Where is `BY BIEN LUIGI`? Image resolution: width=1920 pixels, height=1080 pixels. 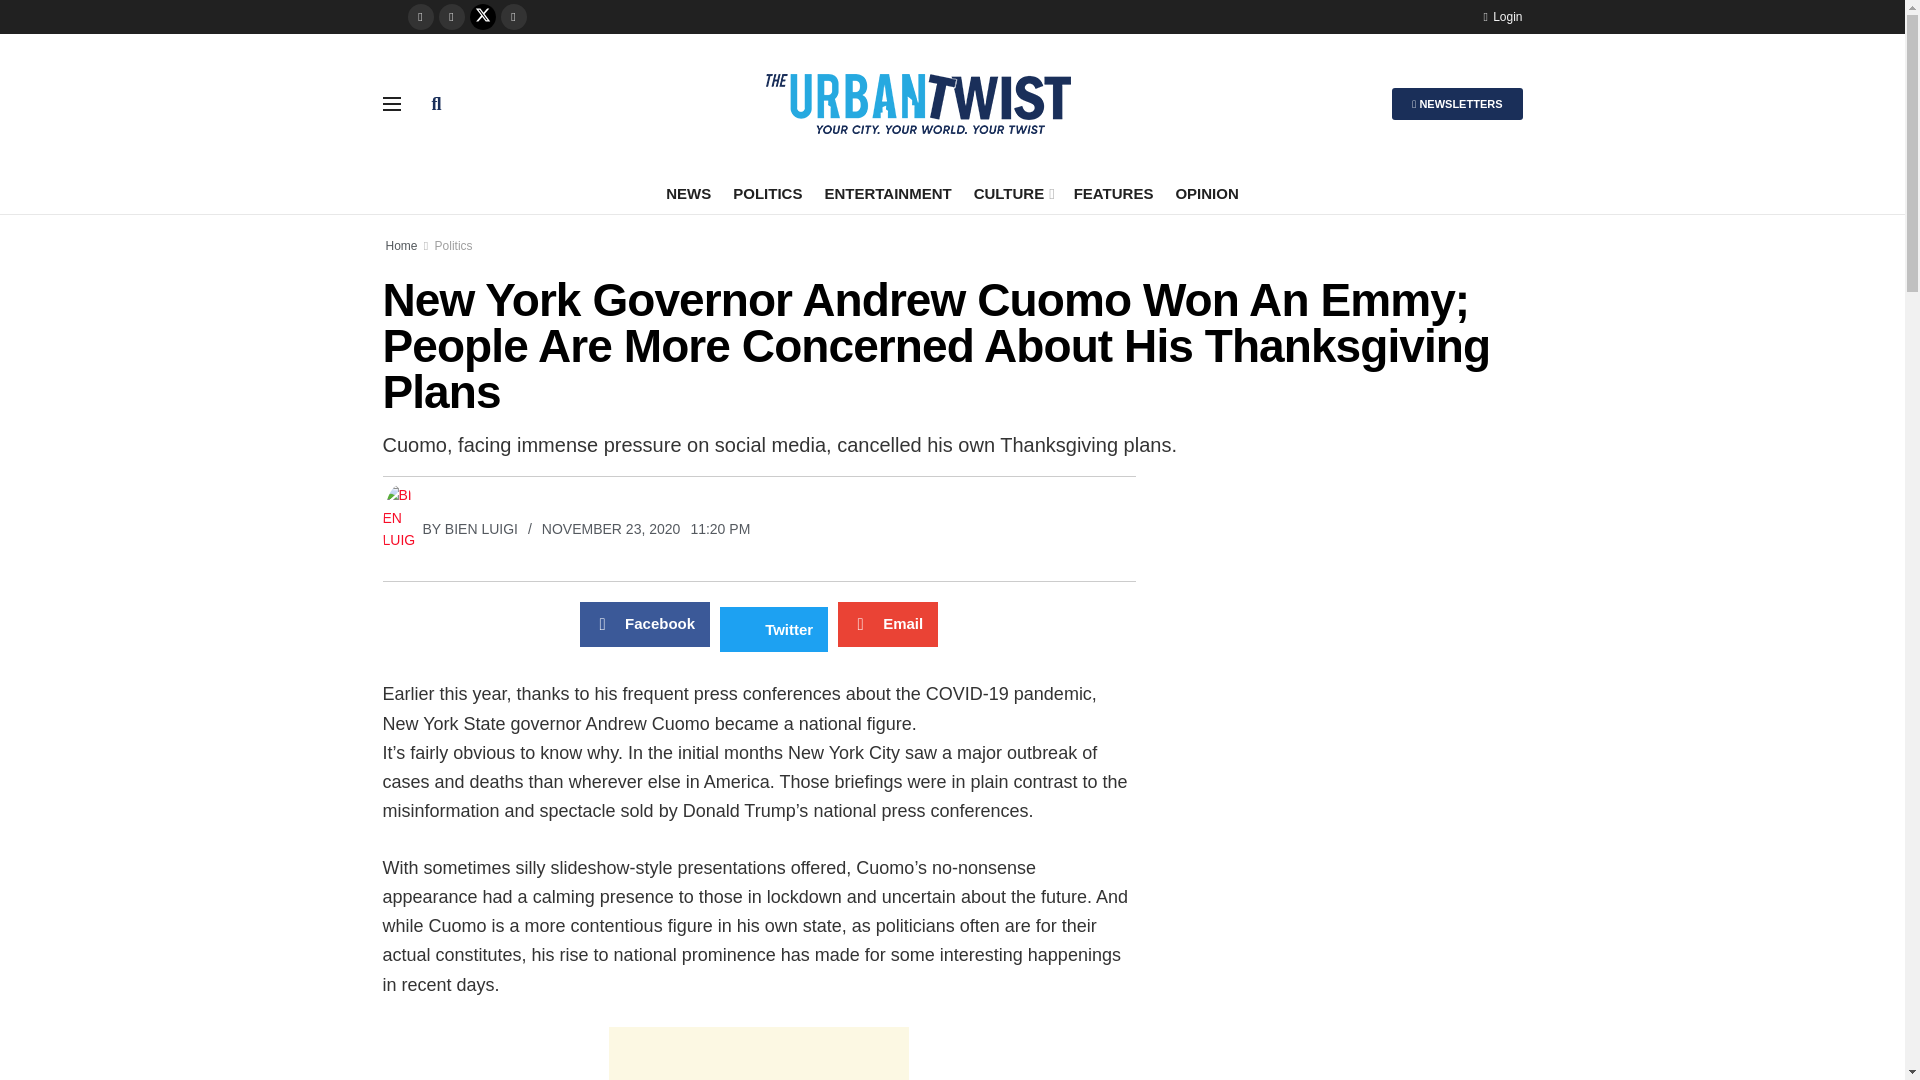 BY BIEN LUIGI is located at coordinates (449, 528).